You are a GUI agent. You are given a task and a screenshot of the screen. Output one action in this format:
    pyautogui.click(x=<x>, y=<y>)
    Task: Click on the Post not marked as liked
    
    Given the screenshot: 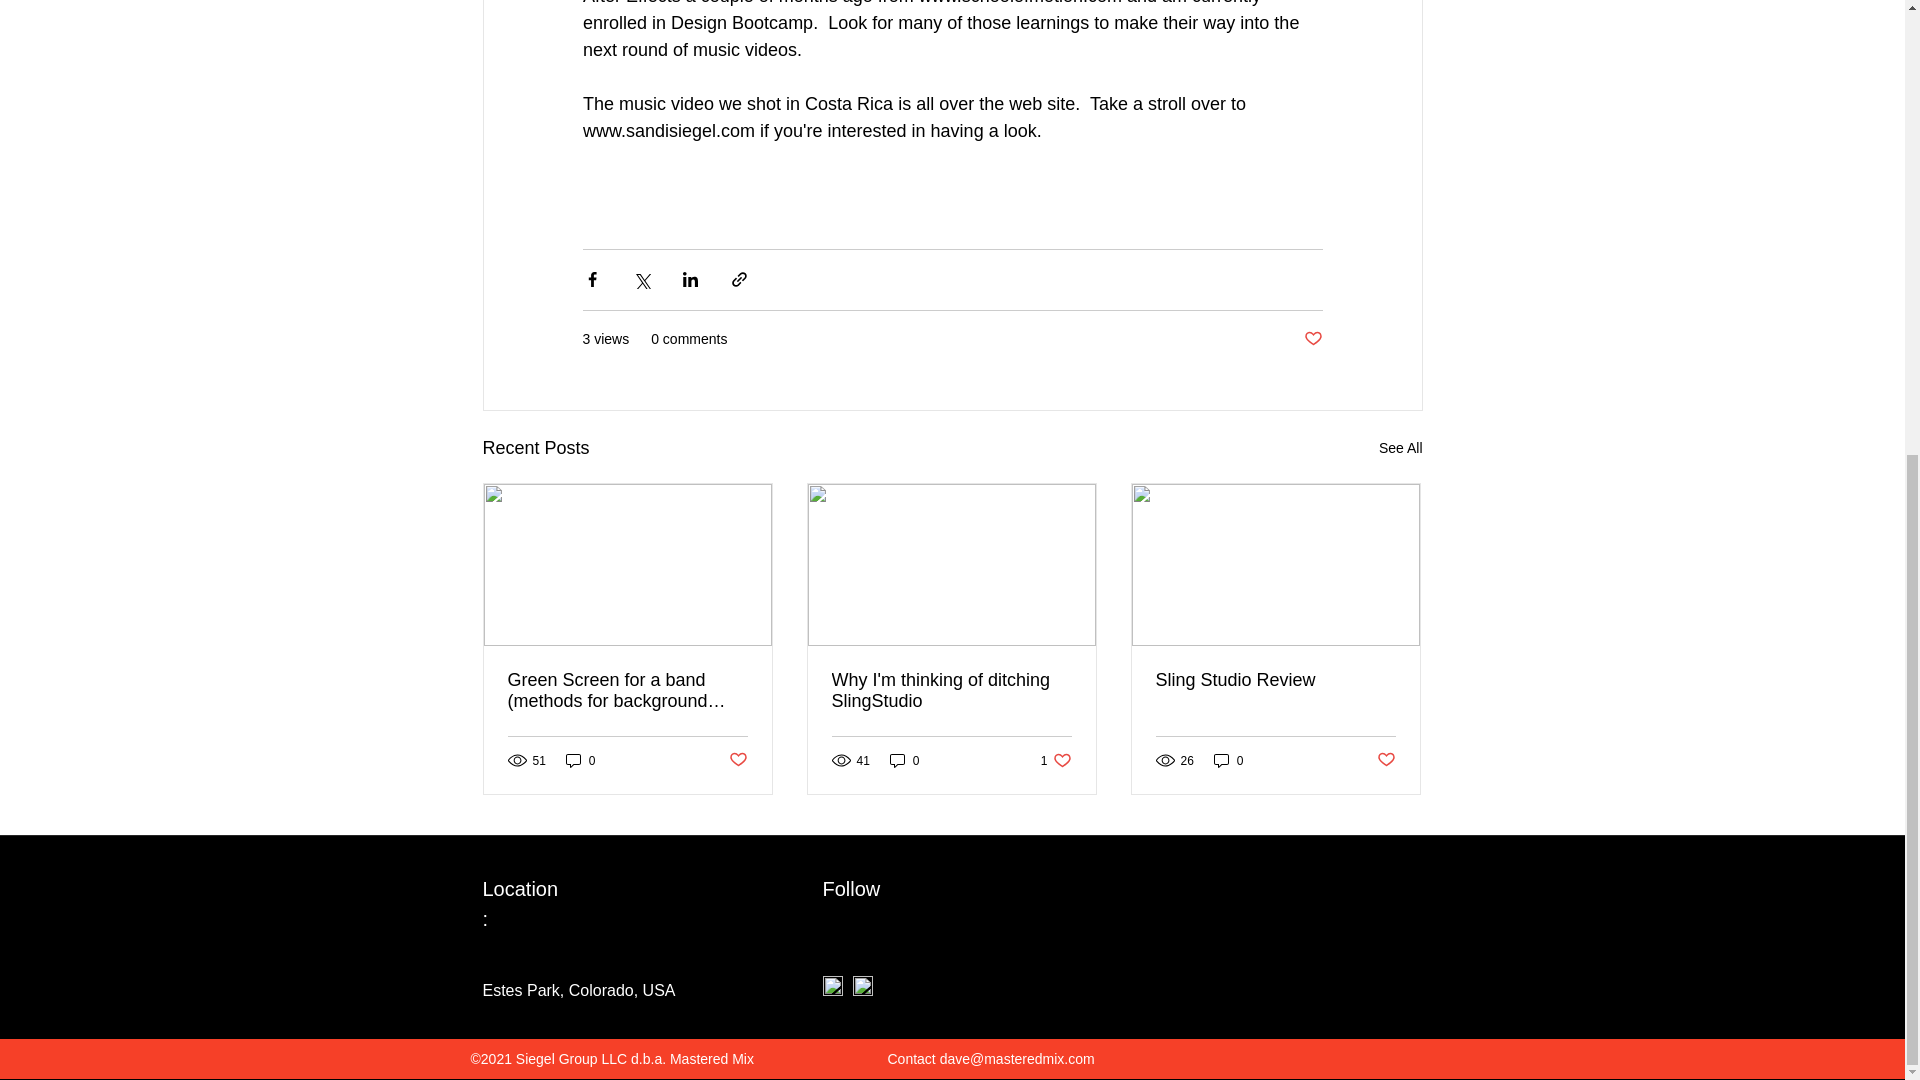 What is the action you would take?
    pyautogui.click(x=580, y=760)
    